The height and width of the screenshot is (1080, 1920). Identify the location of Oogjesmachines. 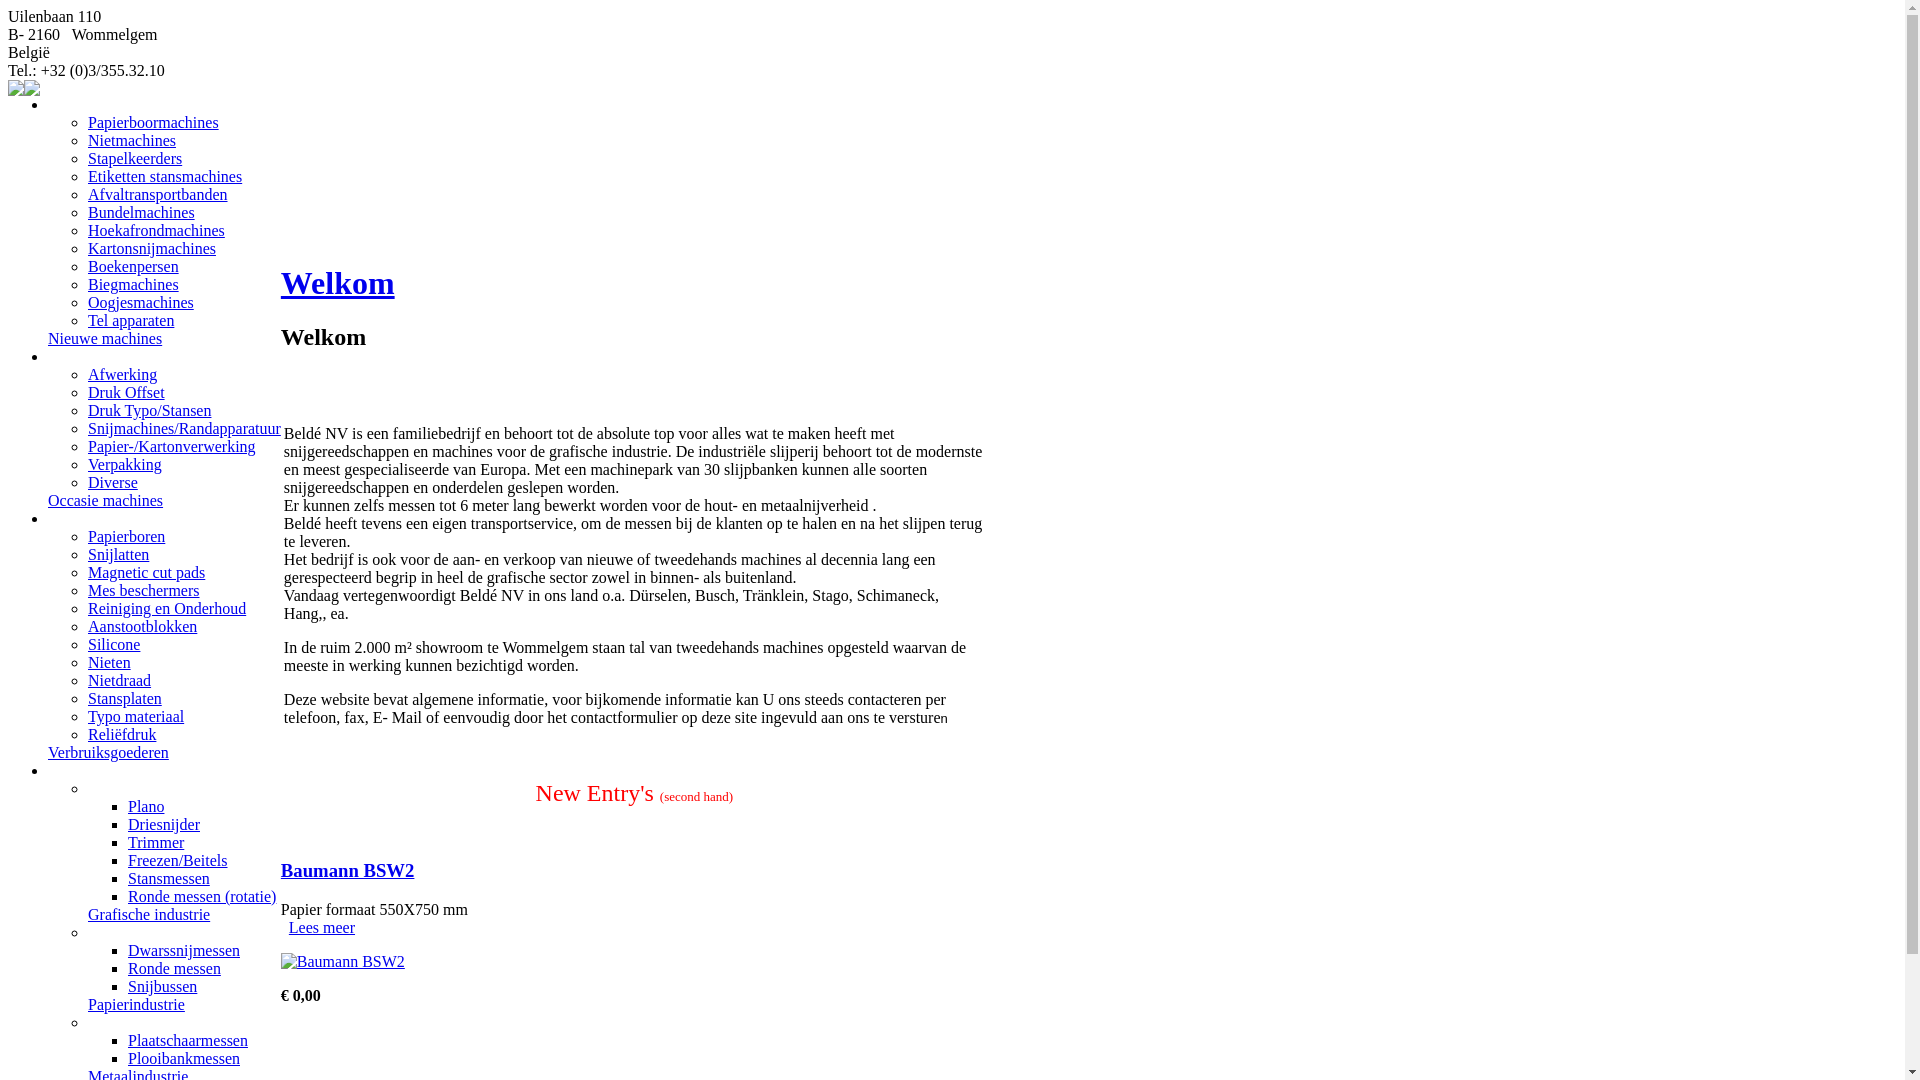
(141, 302).